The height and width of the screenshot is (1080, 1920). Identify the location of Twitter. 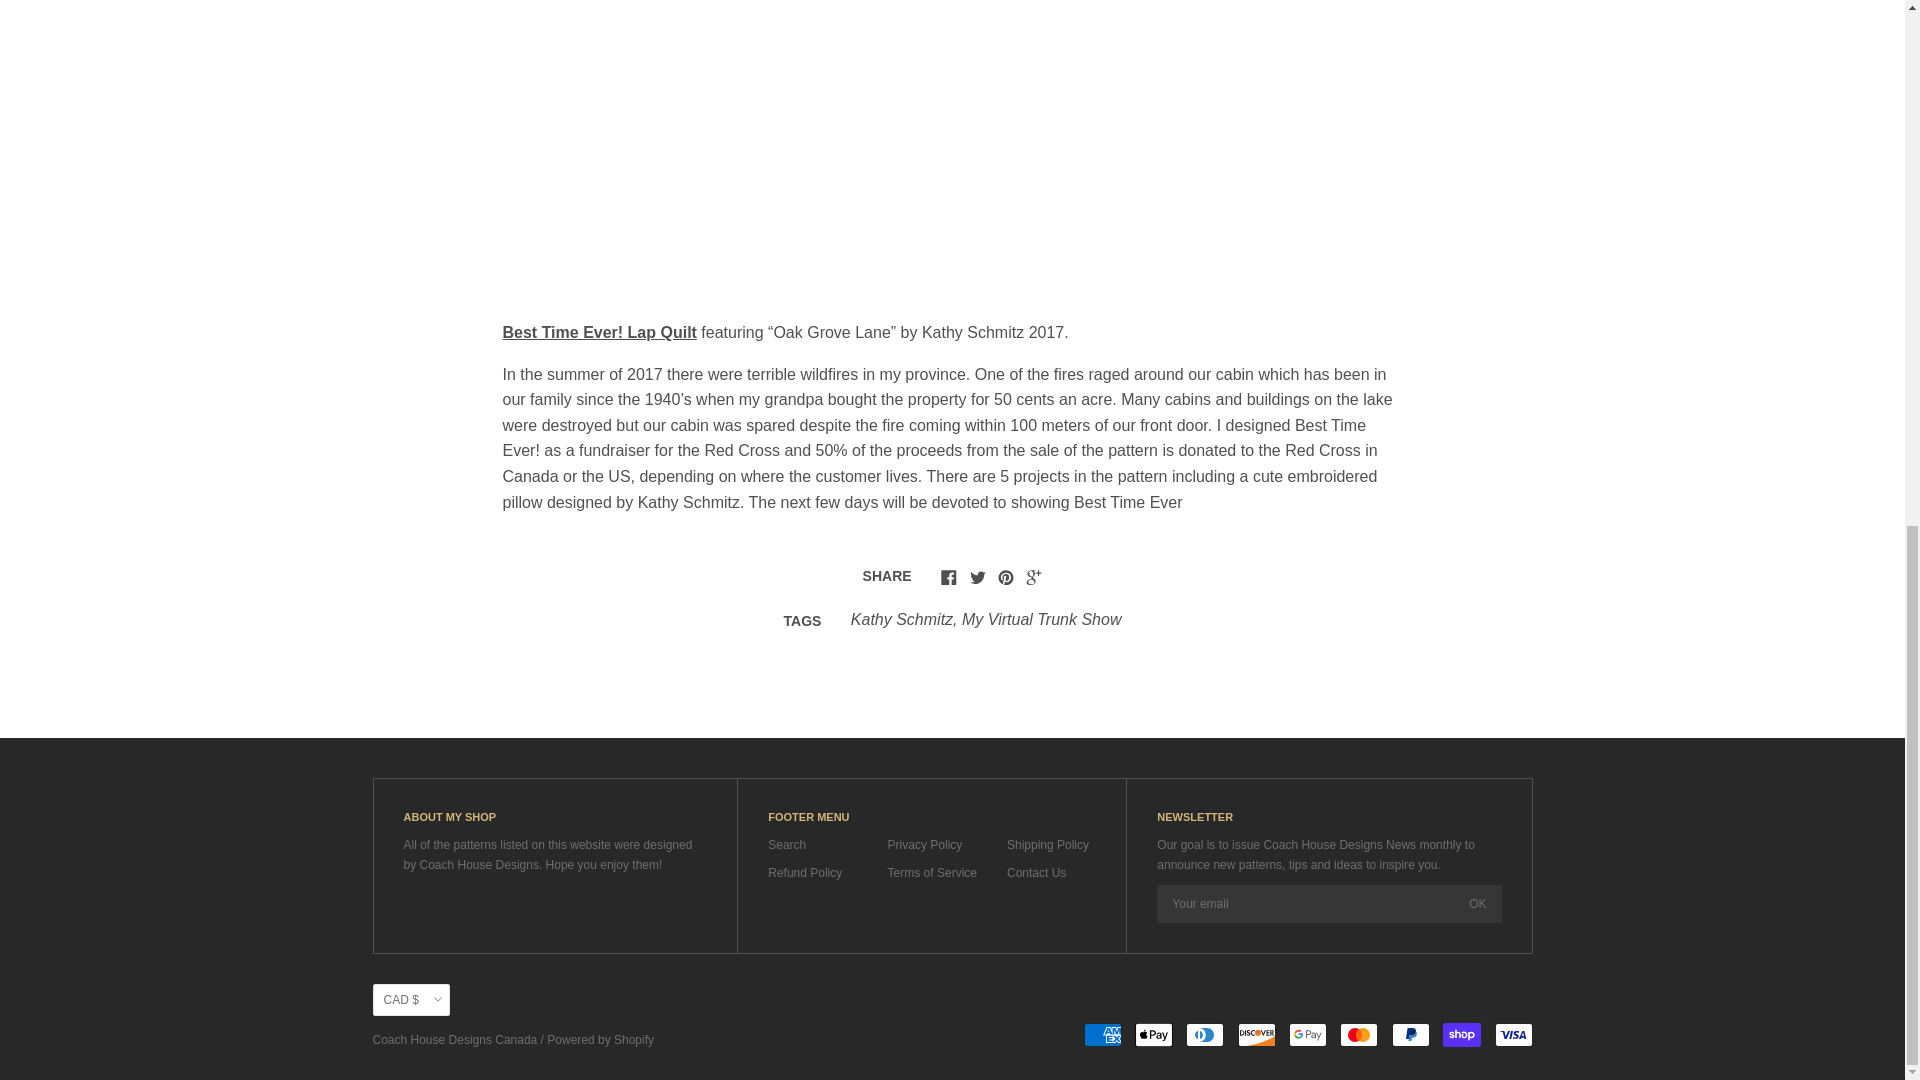
(978, 577).